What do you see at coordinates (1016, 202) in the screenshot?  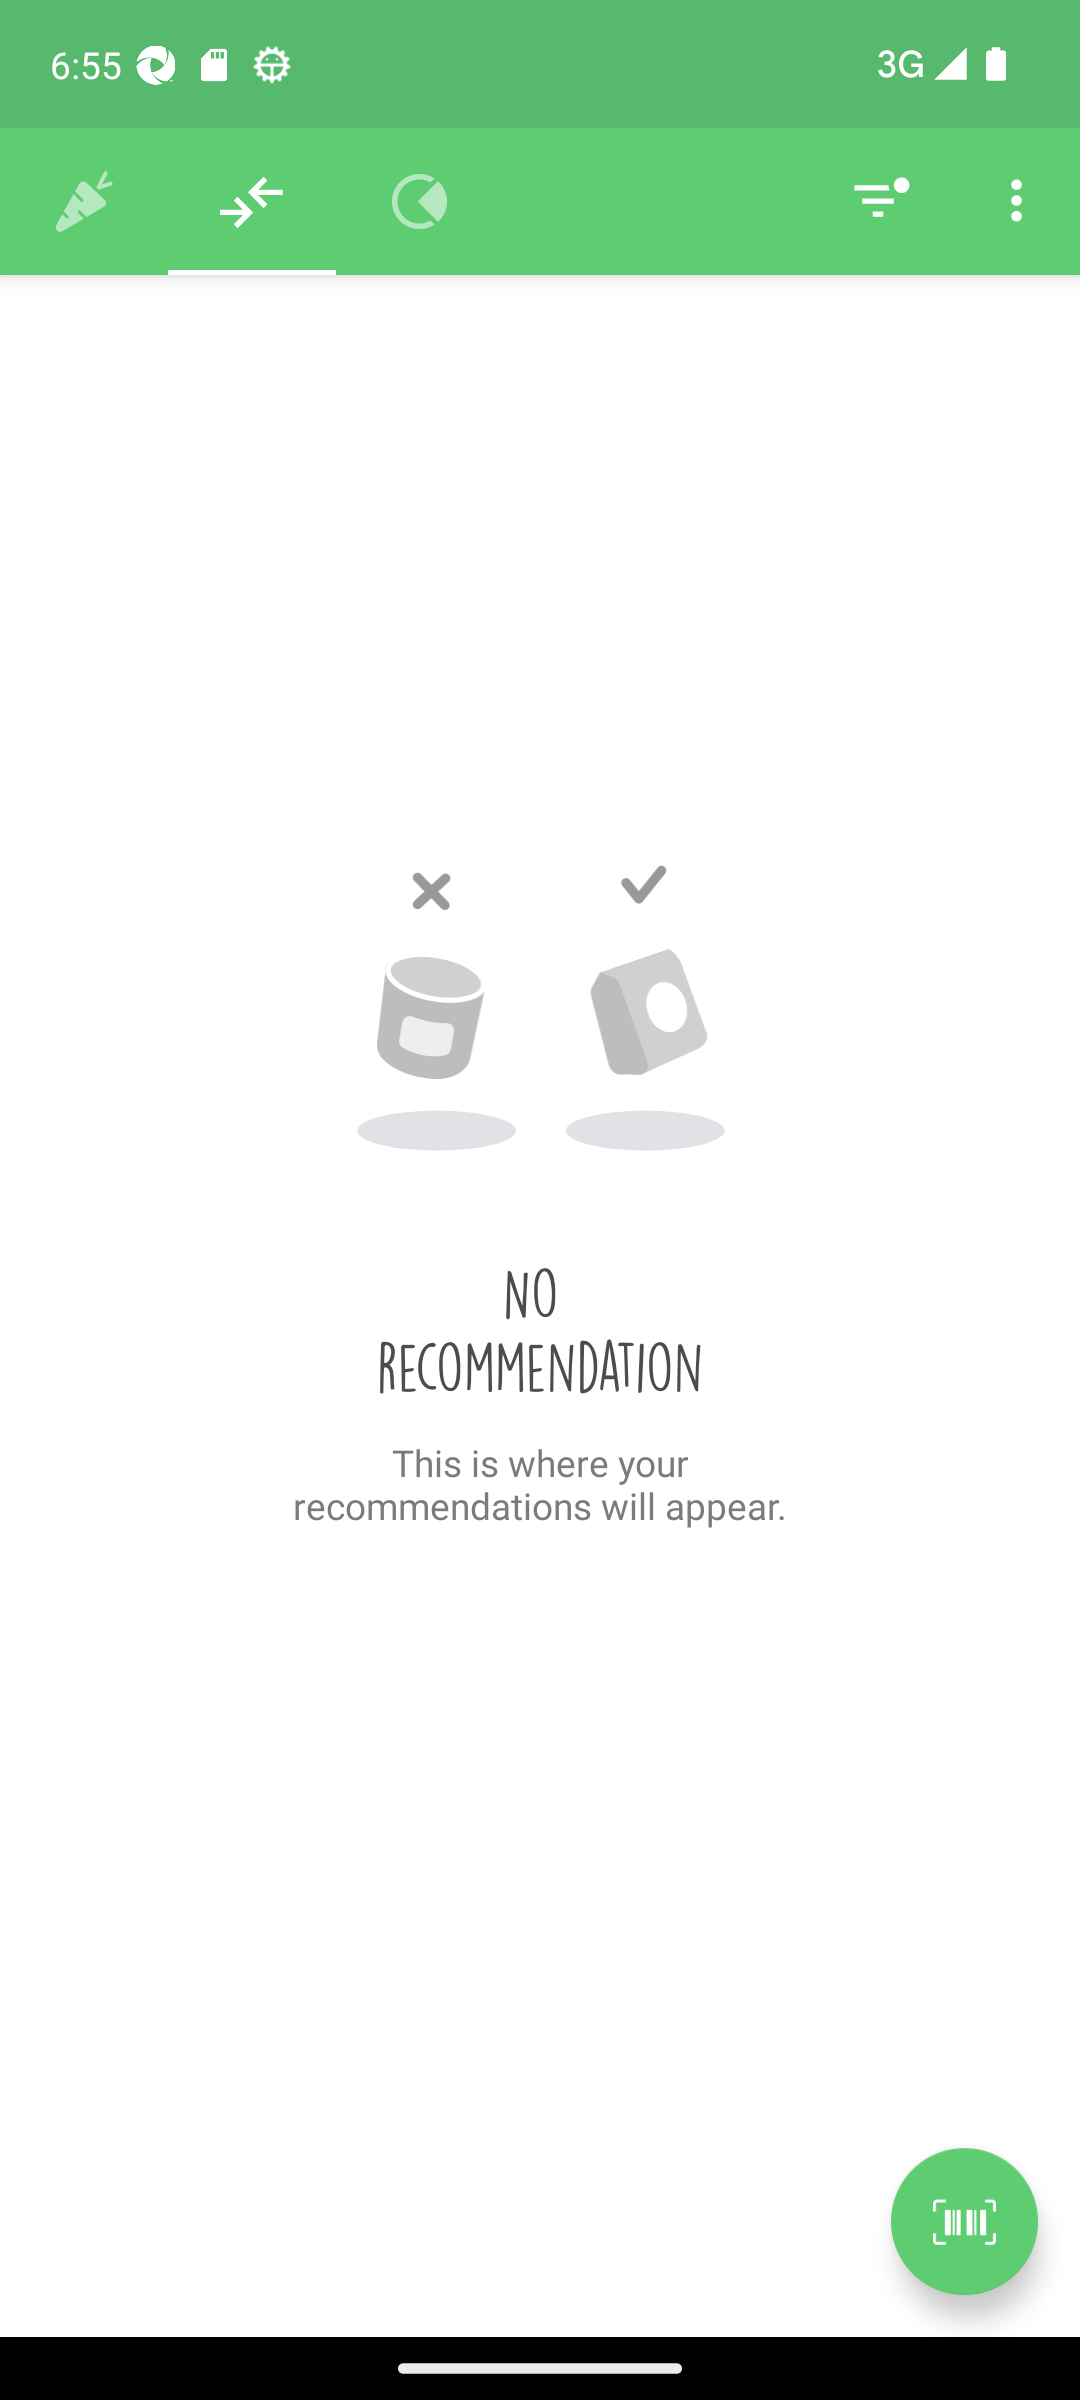 I see `Settings` at bounding box center [1016, 202].